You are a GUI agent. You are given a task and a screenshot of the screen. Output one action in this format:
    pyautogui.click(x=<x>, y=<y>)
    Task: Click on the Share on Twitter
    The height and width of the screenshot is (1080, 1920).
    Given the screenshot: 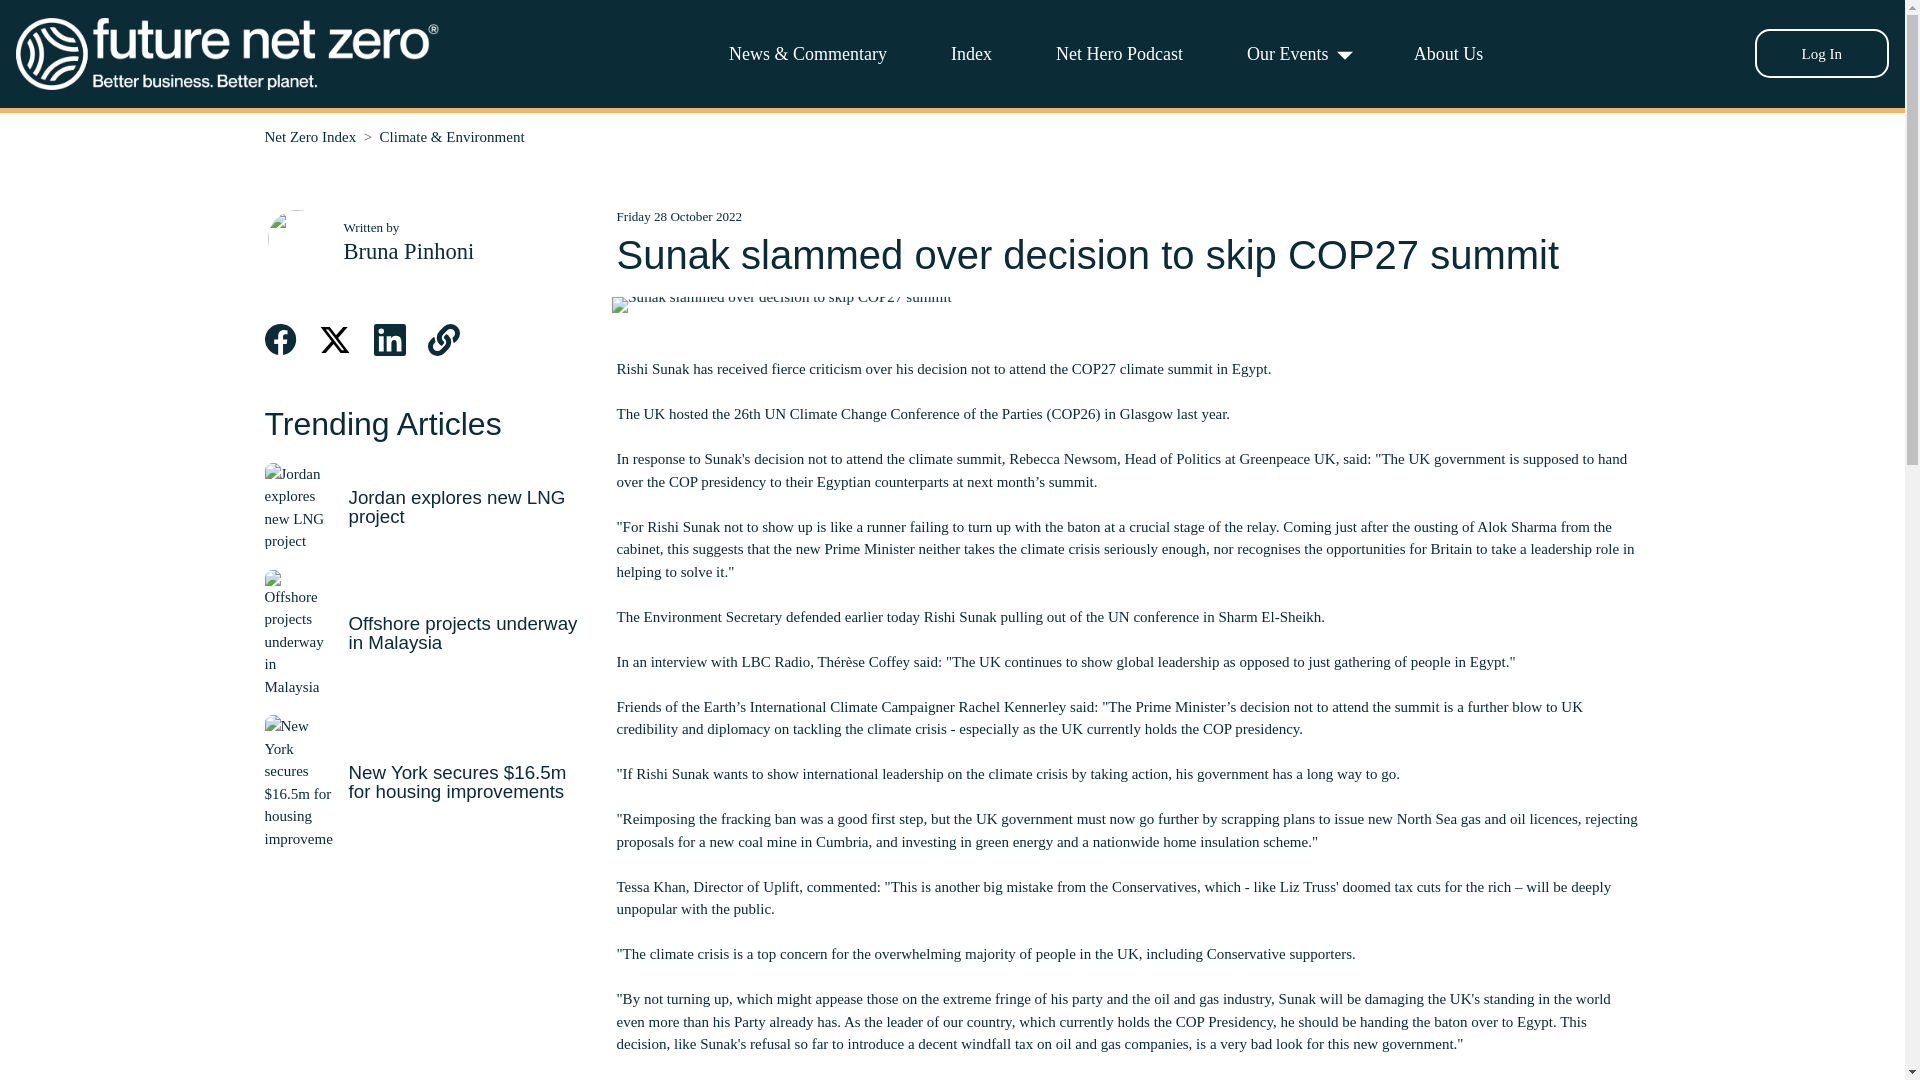 What is the action you would take?
    pyautogui.click(x=334, y=340)
    